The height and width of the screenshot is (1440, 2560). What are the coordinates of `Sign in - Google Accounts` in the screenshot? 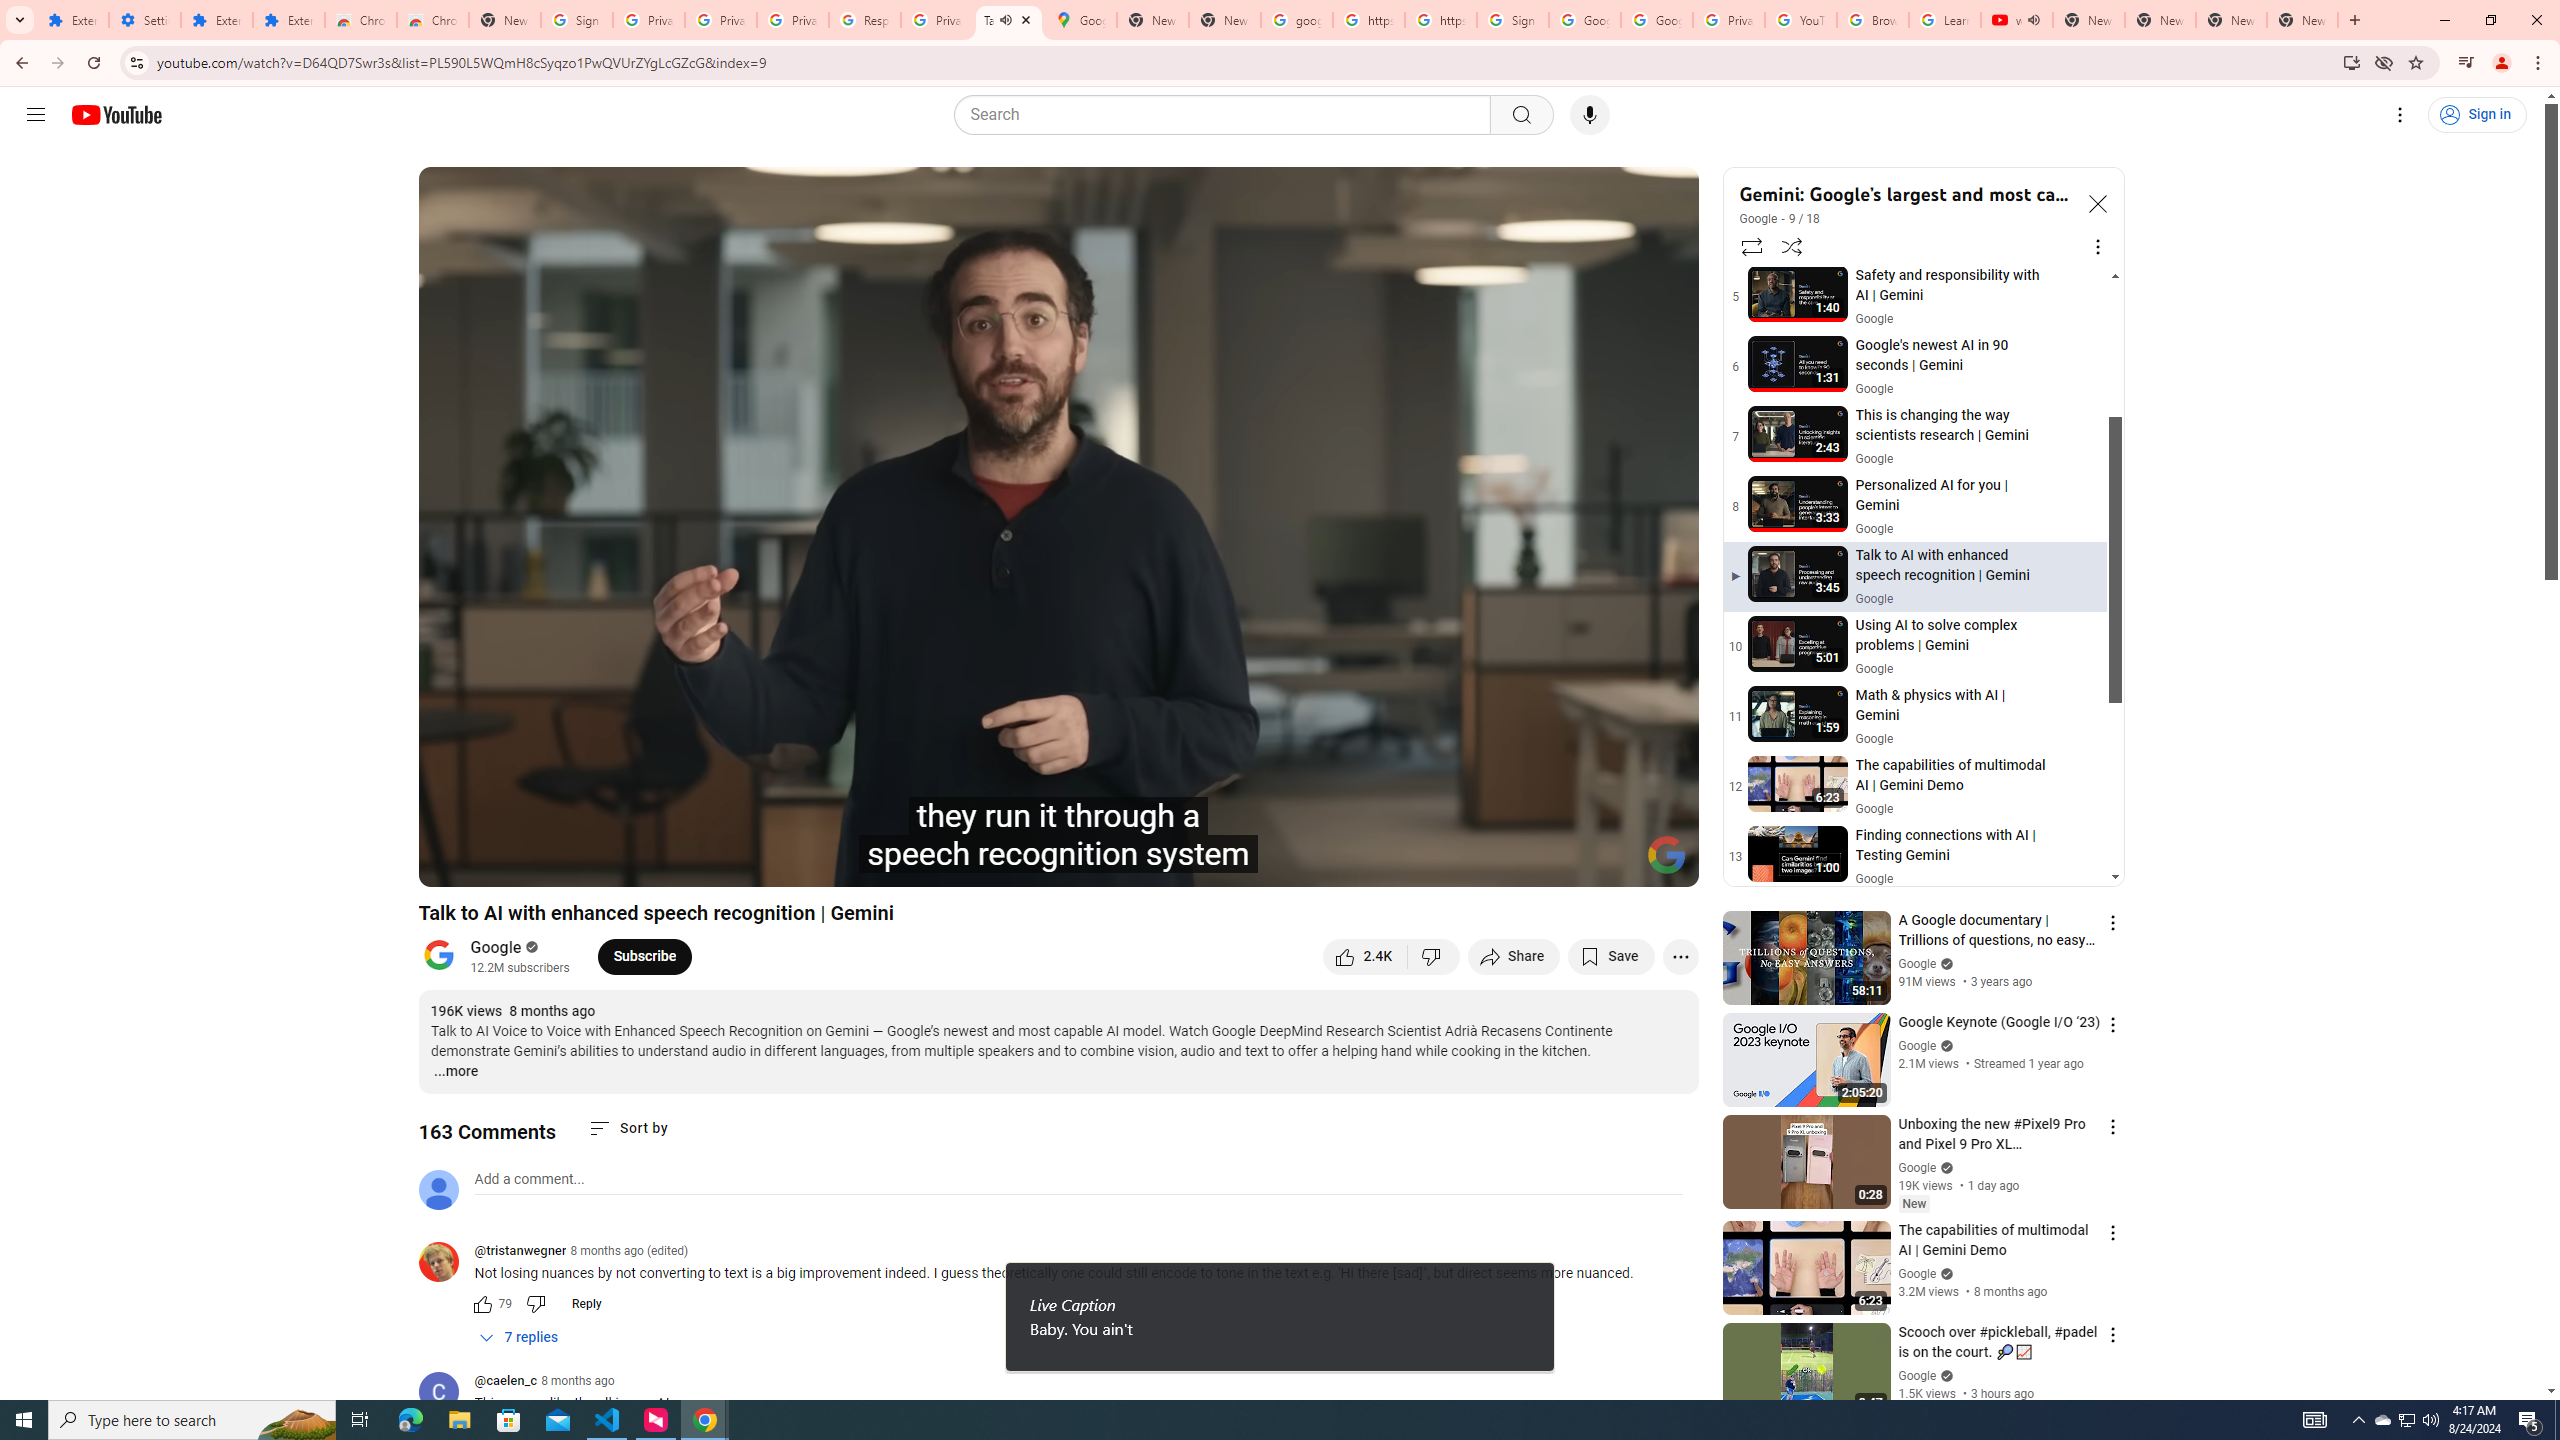 It's located at (1512, 20).